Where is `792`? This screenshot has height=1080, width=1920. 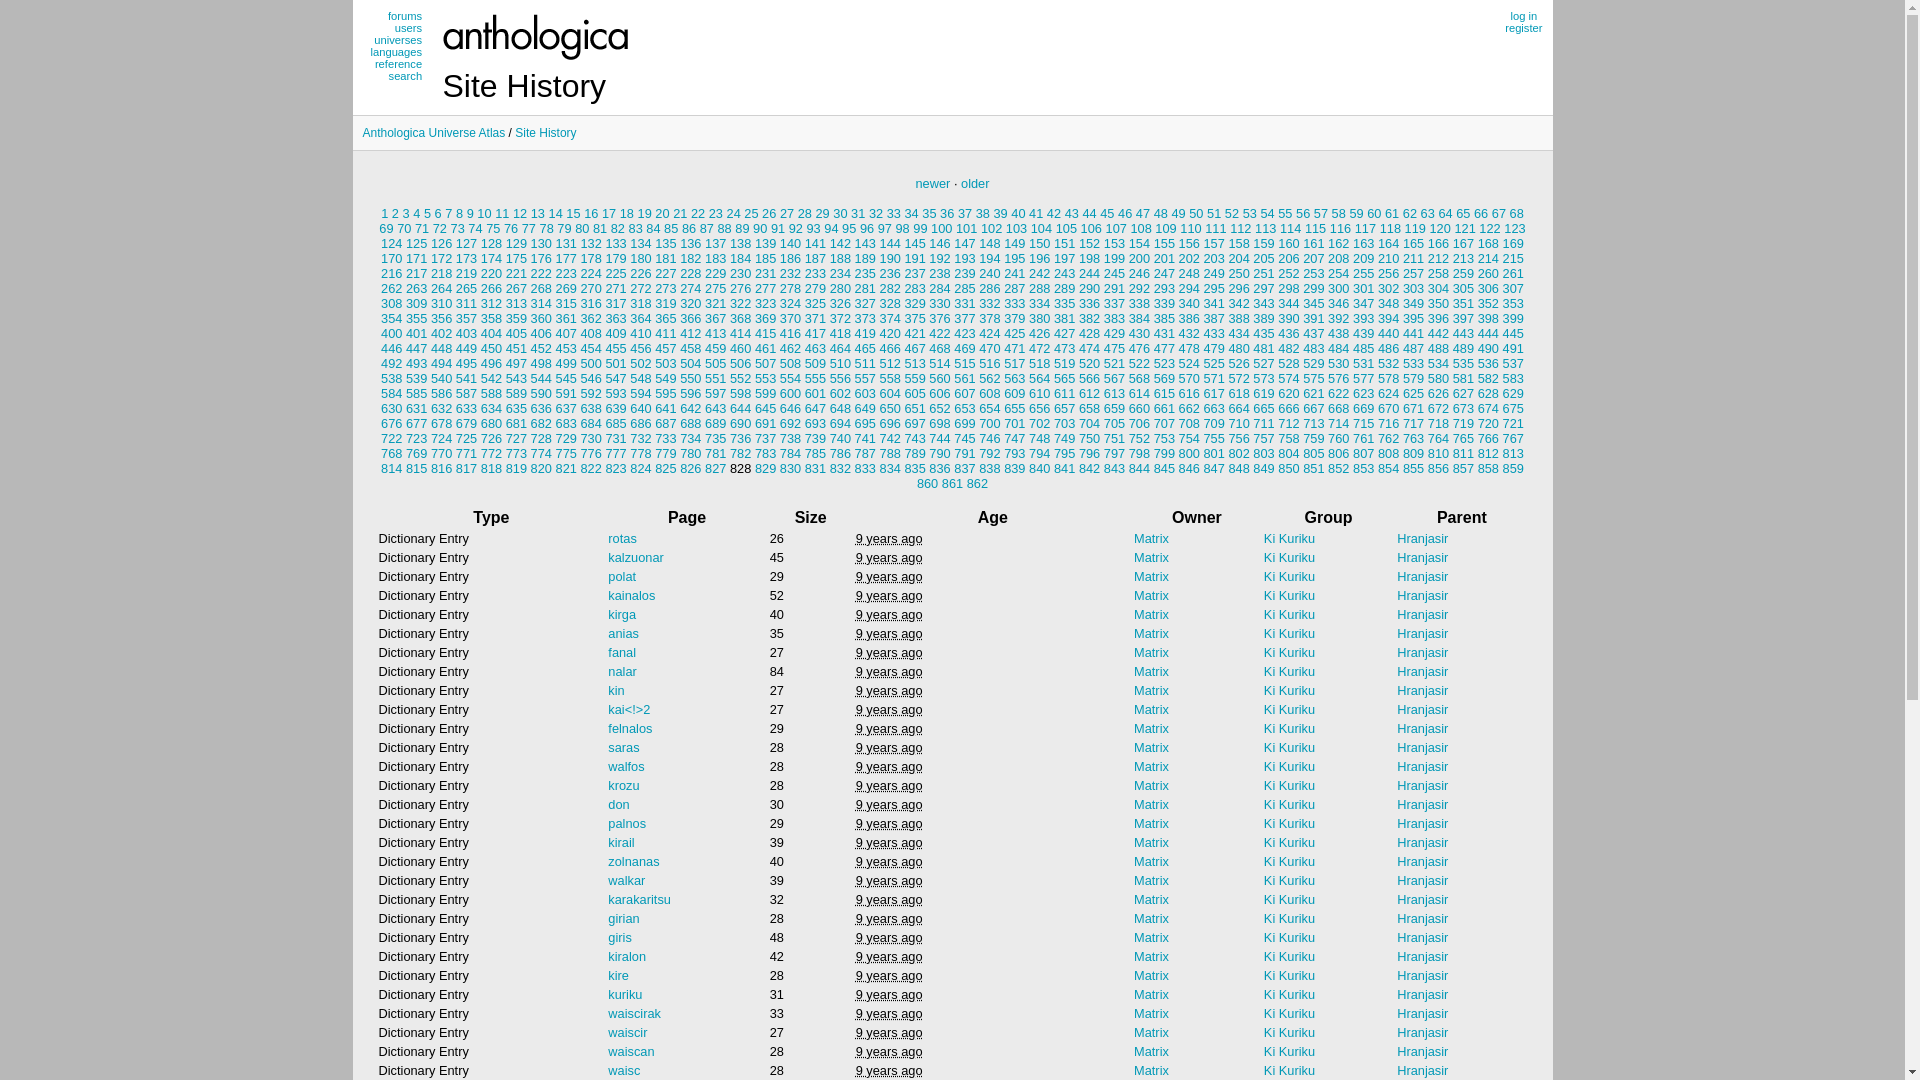
792 is located at coordinates (990, 454).